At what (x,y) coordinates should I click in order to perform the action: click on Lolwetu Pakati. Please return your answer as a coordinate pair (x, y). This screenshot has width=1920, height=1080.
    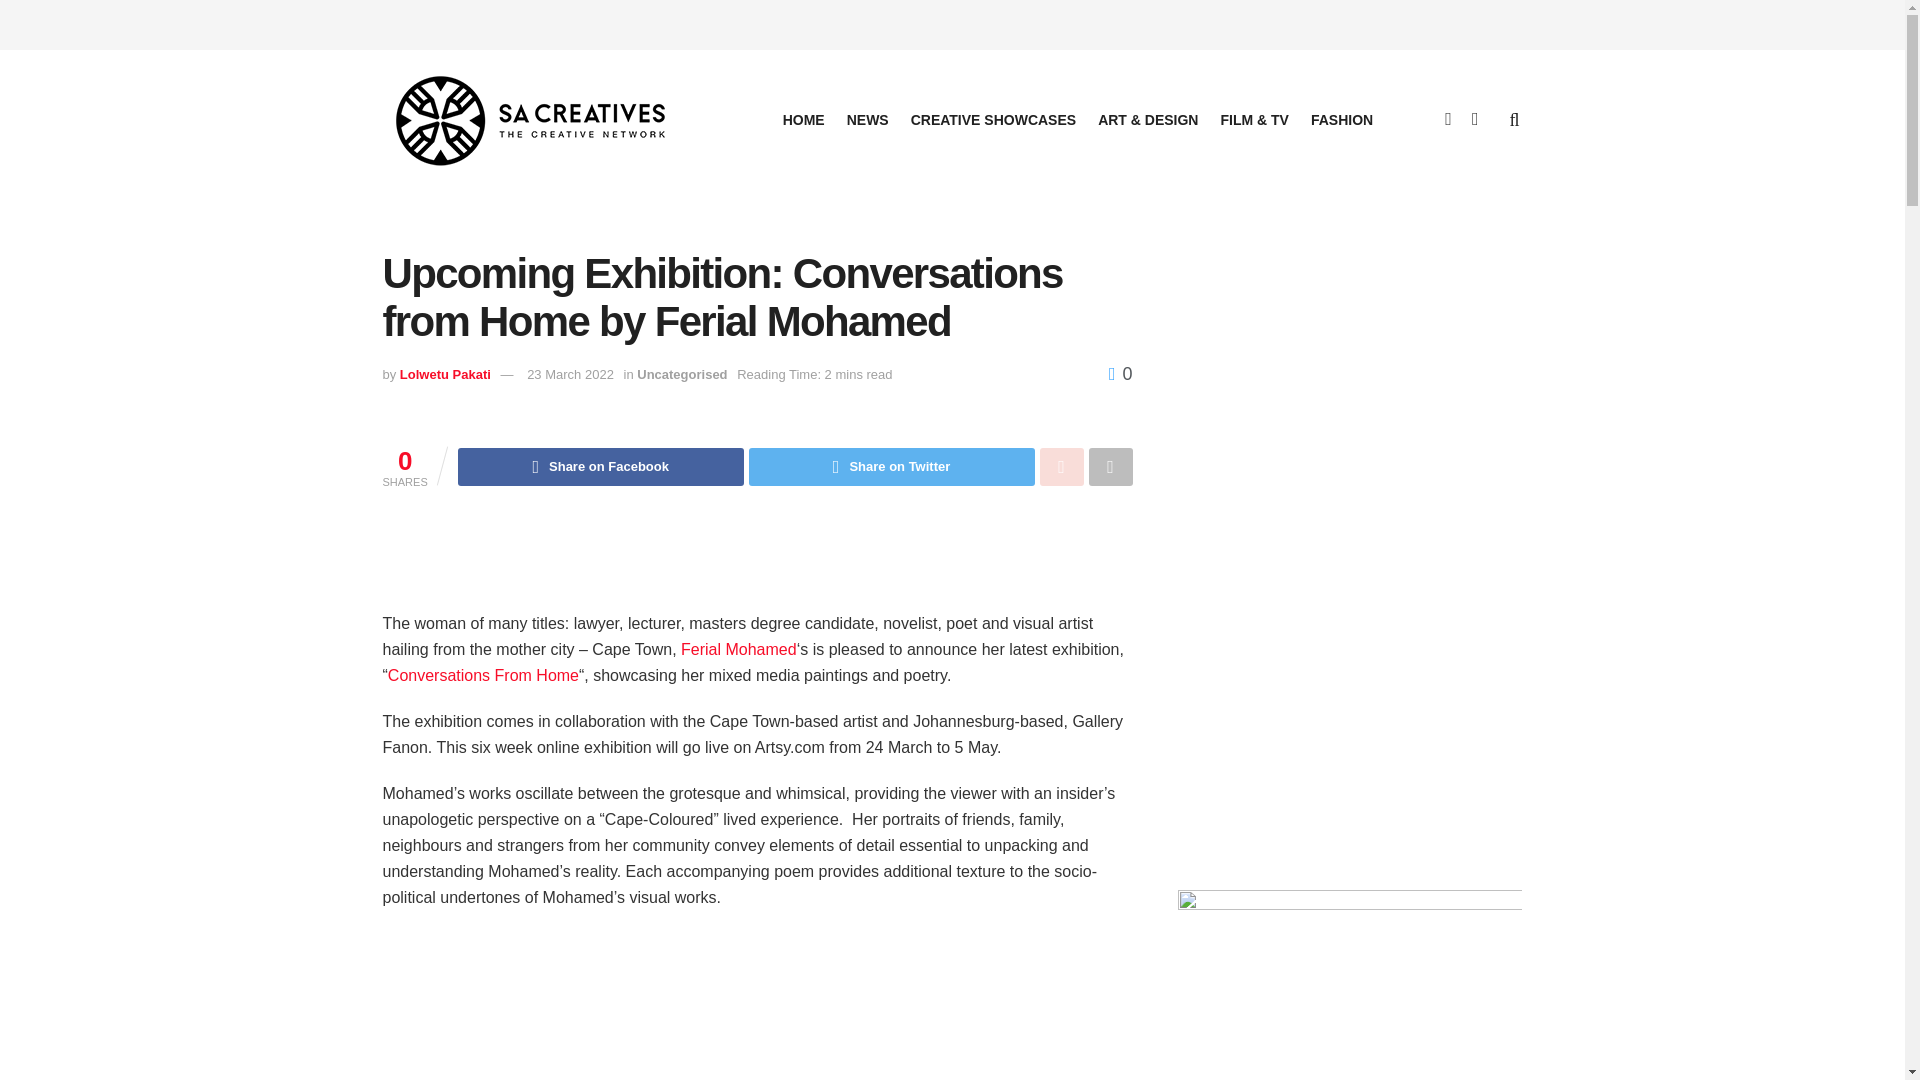
    Looking at the image, I should click on (445, 374).